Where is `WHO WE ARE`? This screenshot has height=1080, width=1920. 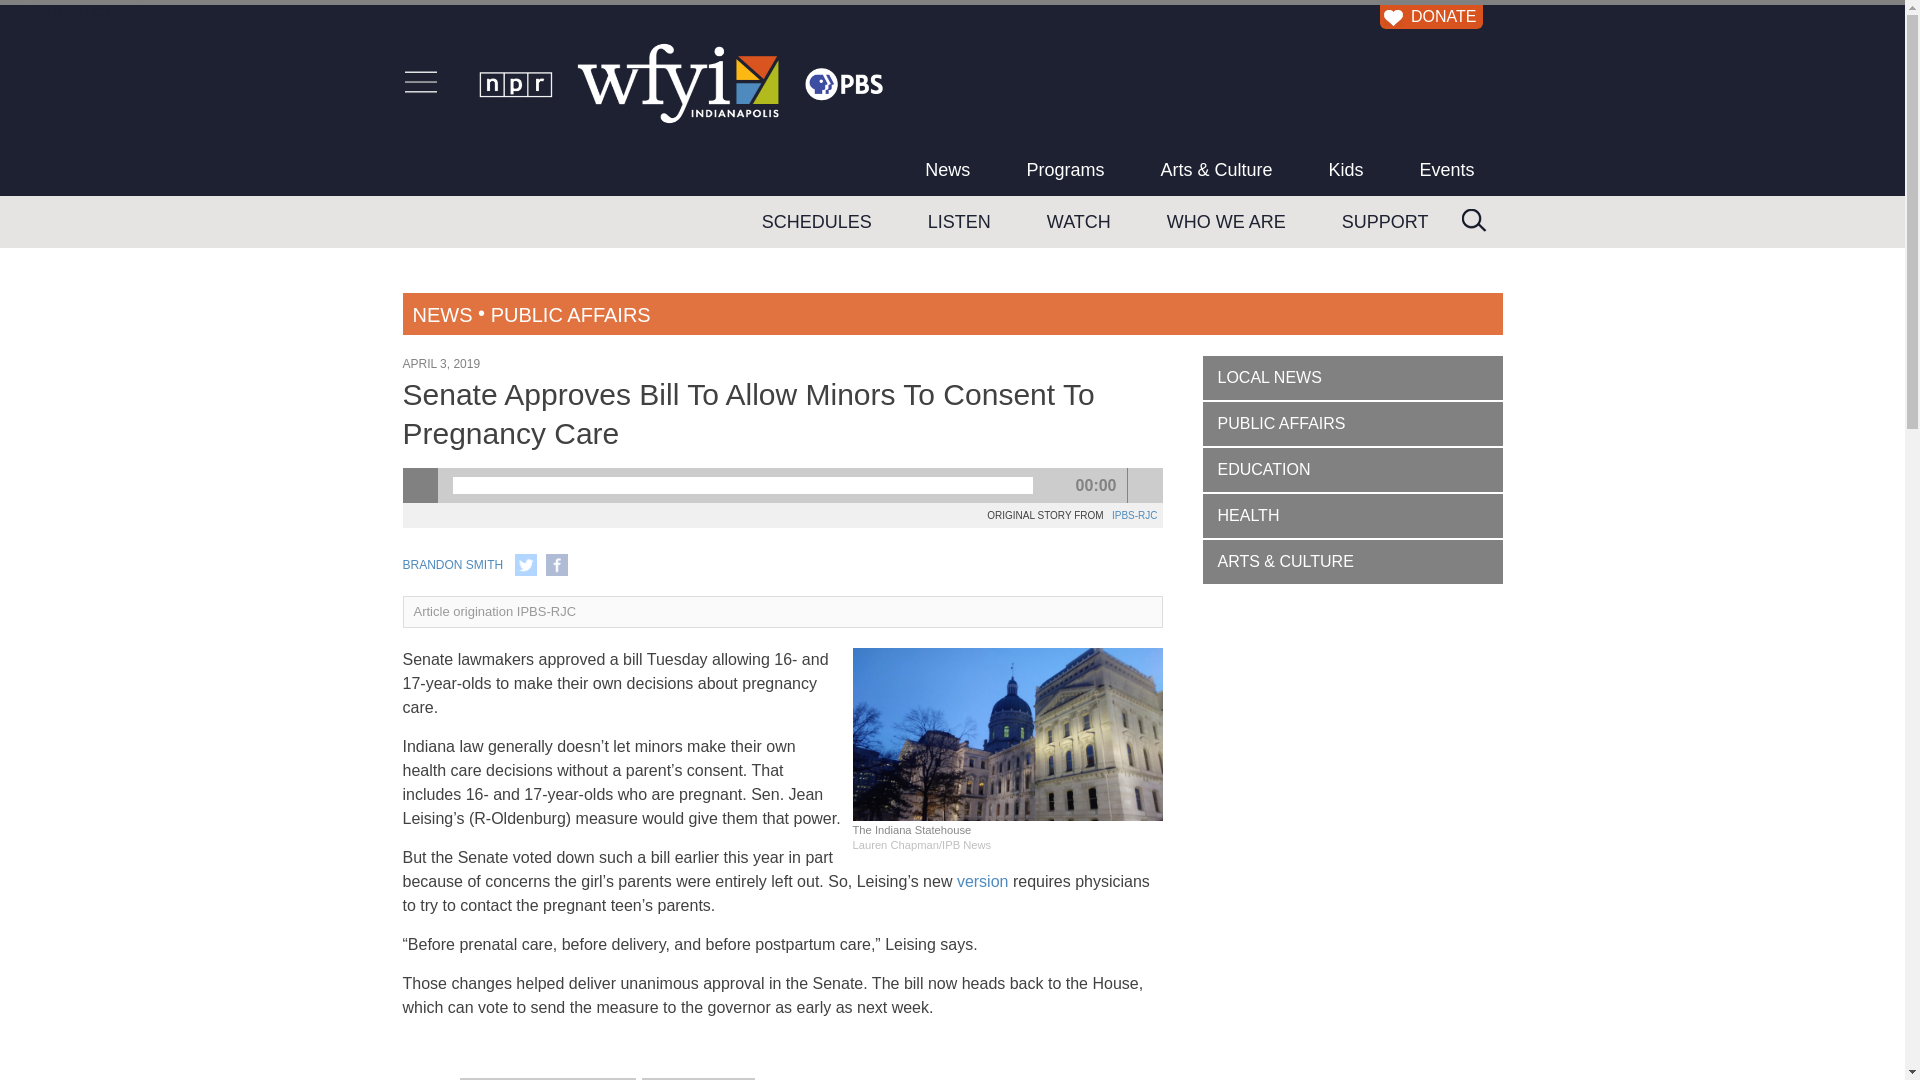 WHO WE ARE is located at coordinates (1226, 222).